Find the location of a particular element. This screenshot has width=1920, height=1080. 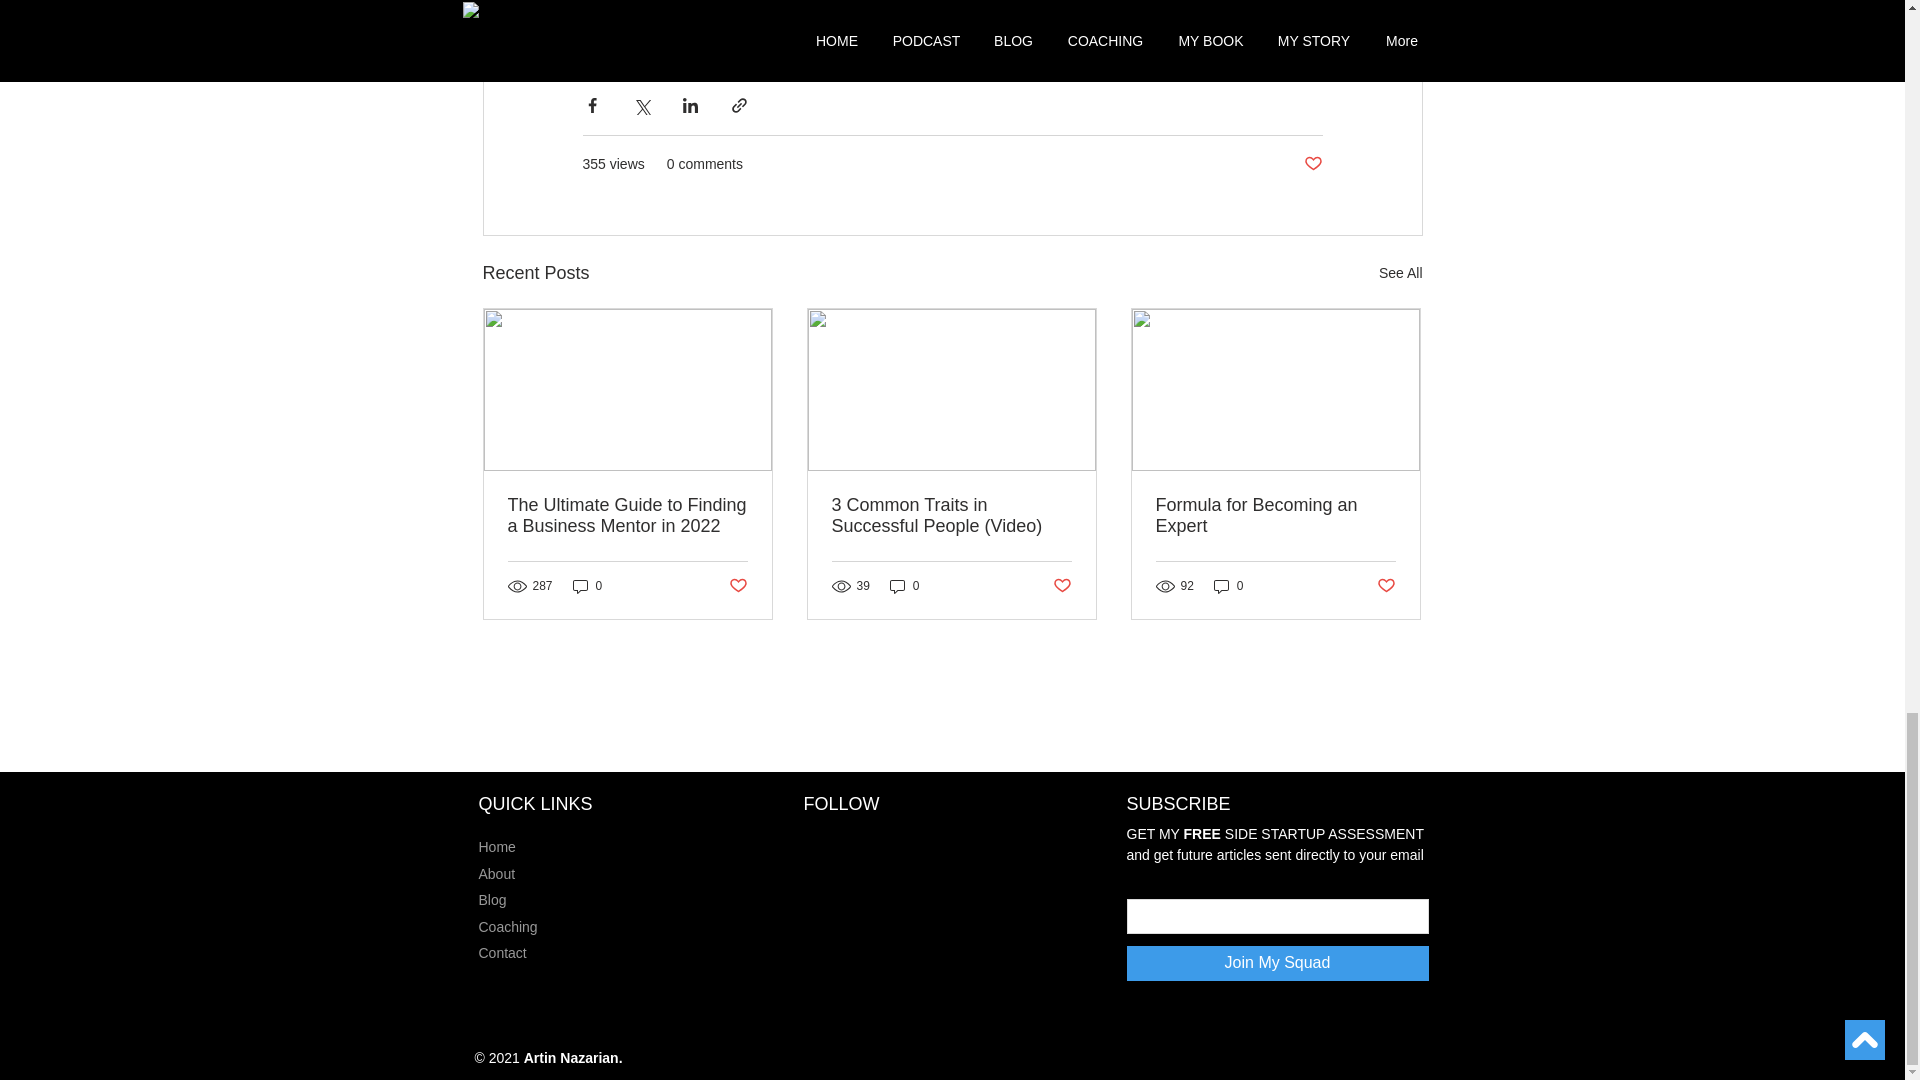

The Ultimate Guide to Finding a Business Mentor in 2022 is located at coordinates (628, 515).